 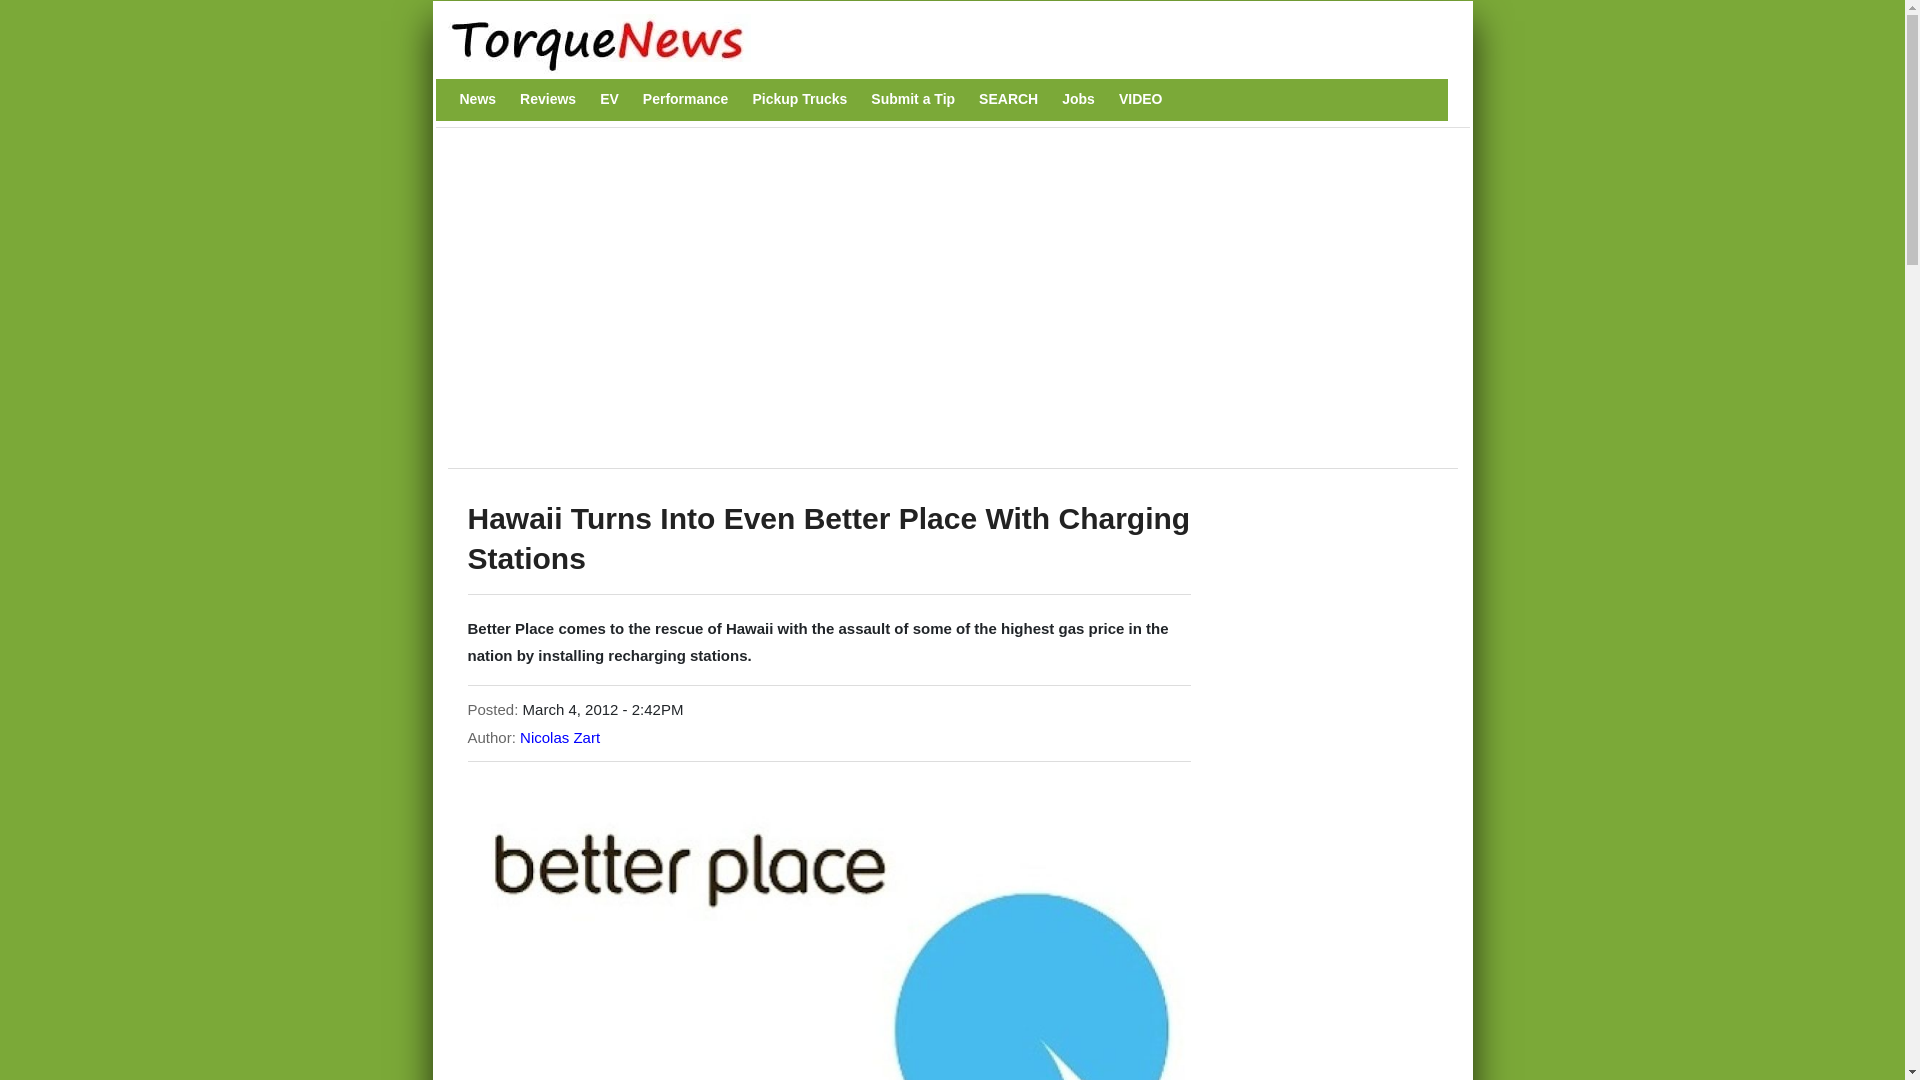 What do you see at coordinates (560, 738) in the screenshot?
I see `View user profile.` at bounding box center [560, 738].